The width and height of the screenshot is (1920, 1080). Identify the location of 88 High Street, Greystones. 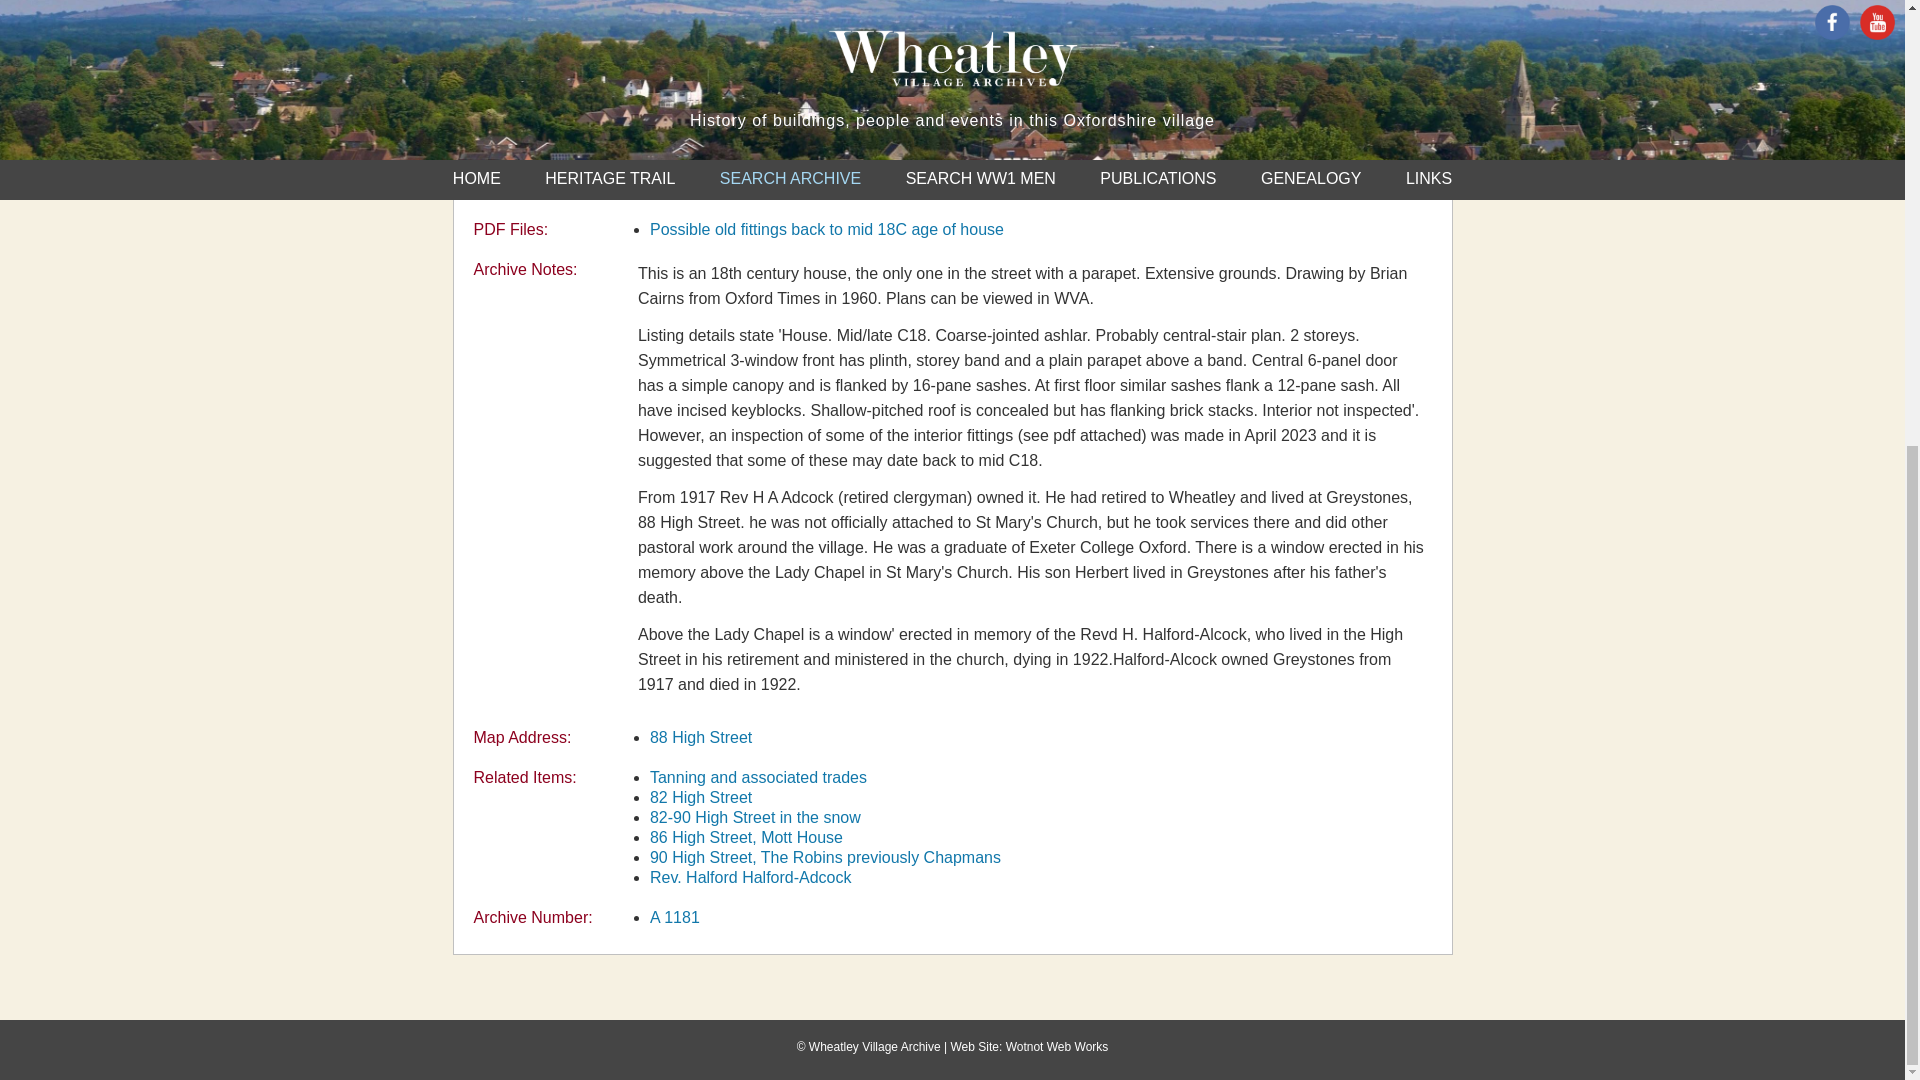
(675, 917).